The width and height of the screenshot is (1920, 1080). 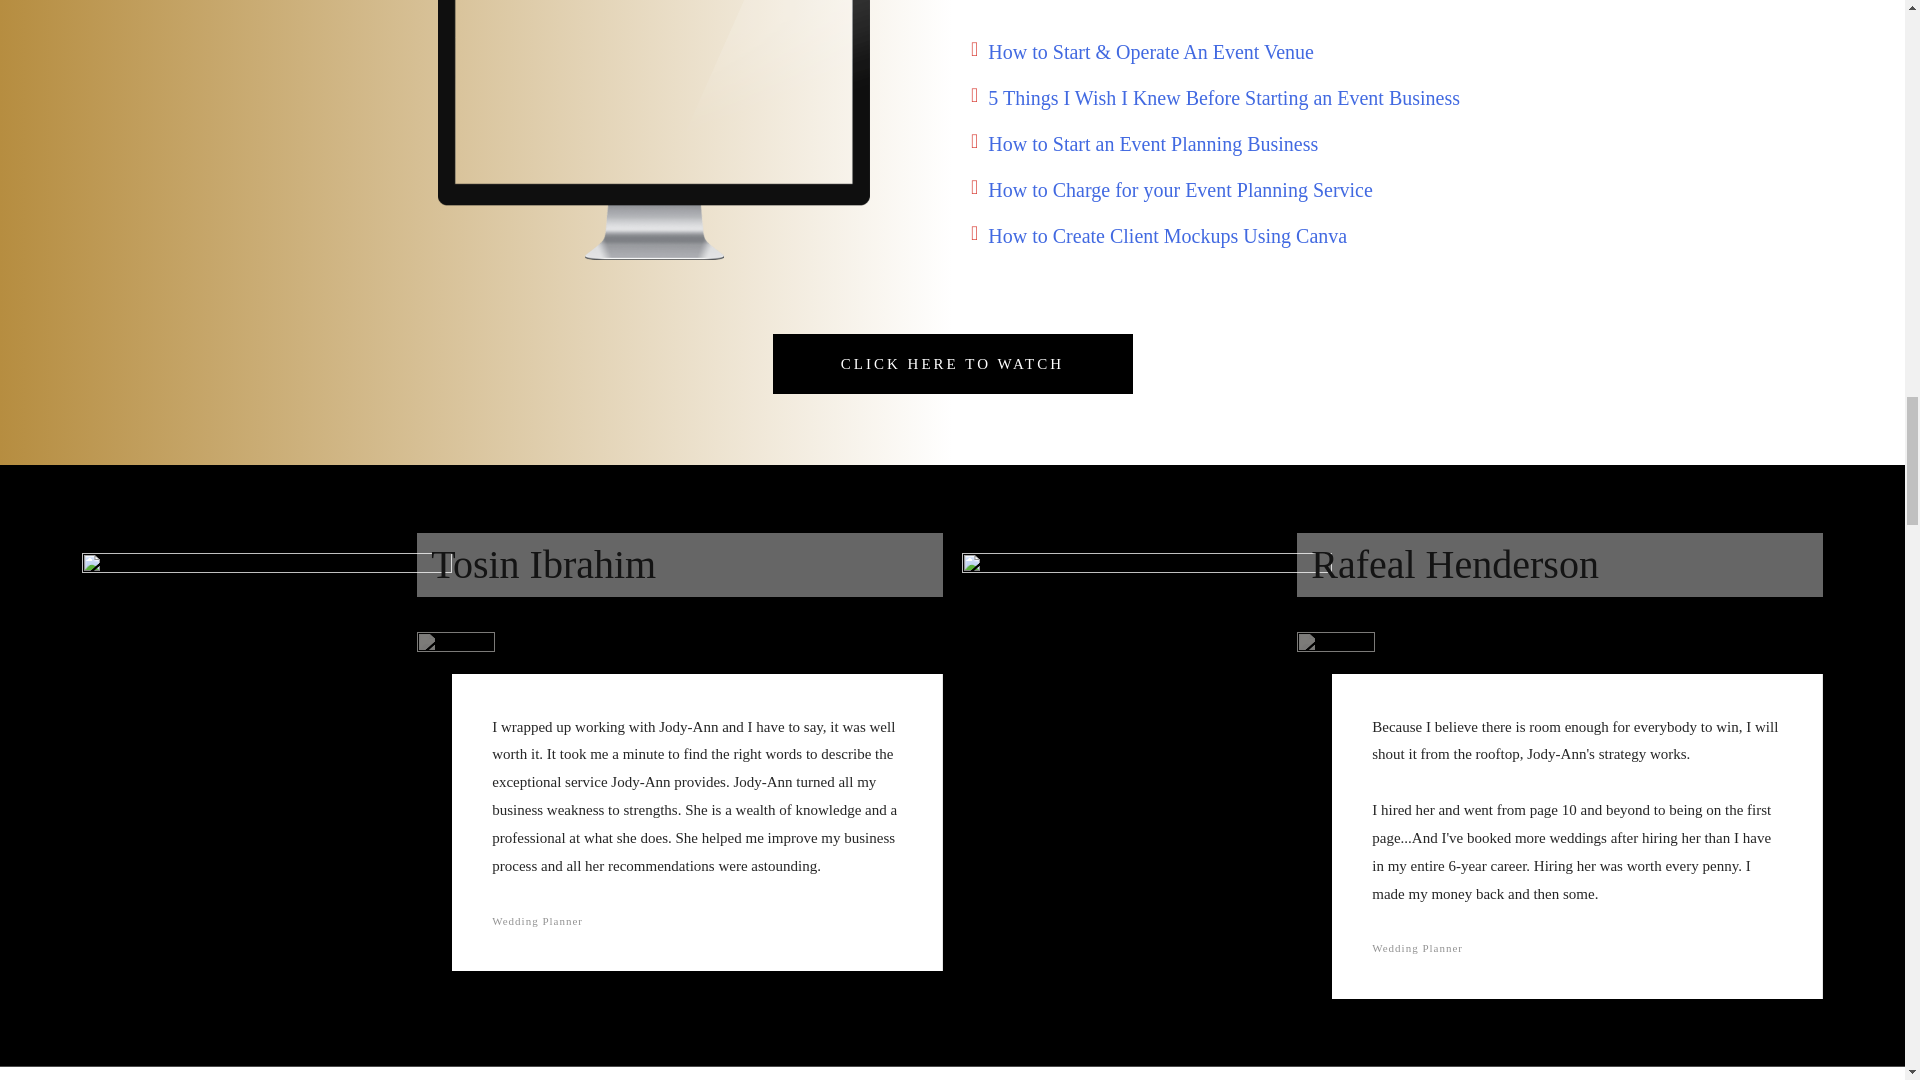 What do you see at coordinates (1152, 144) in the screenshot?
I see `How to Start an Event Planning Business` at bounding box center [1152, 144].